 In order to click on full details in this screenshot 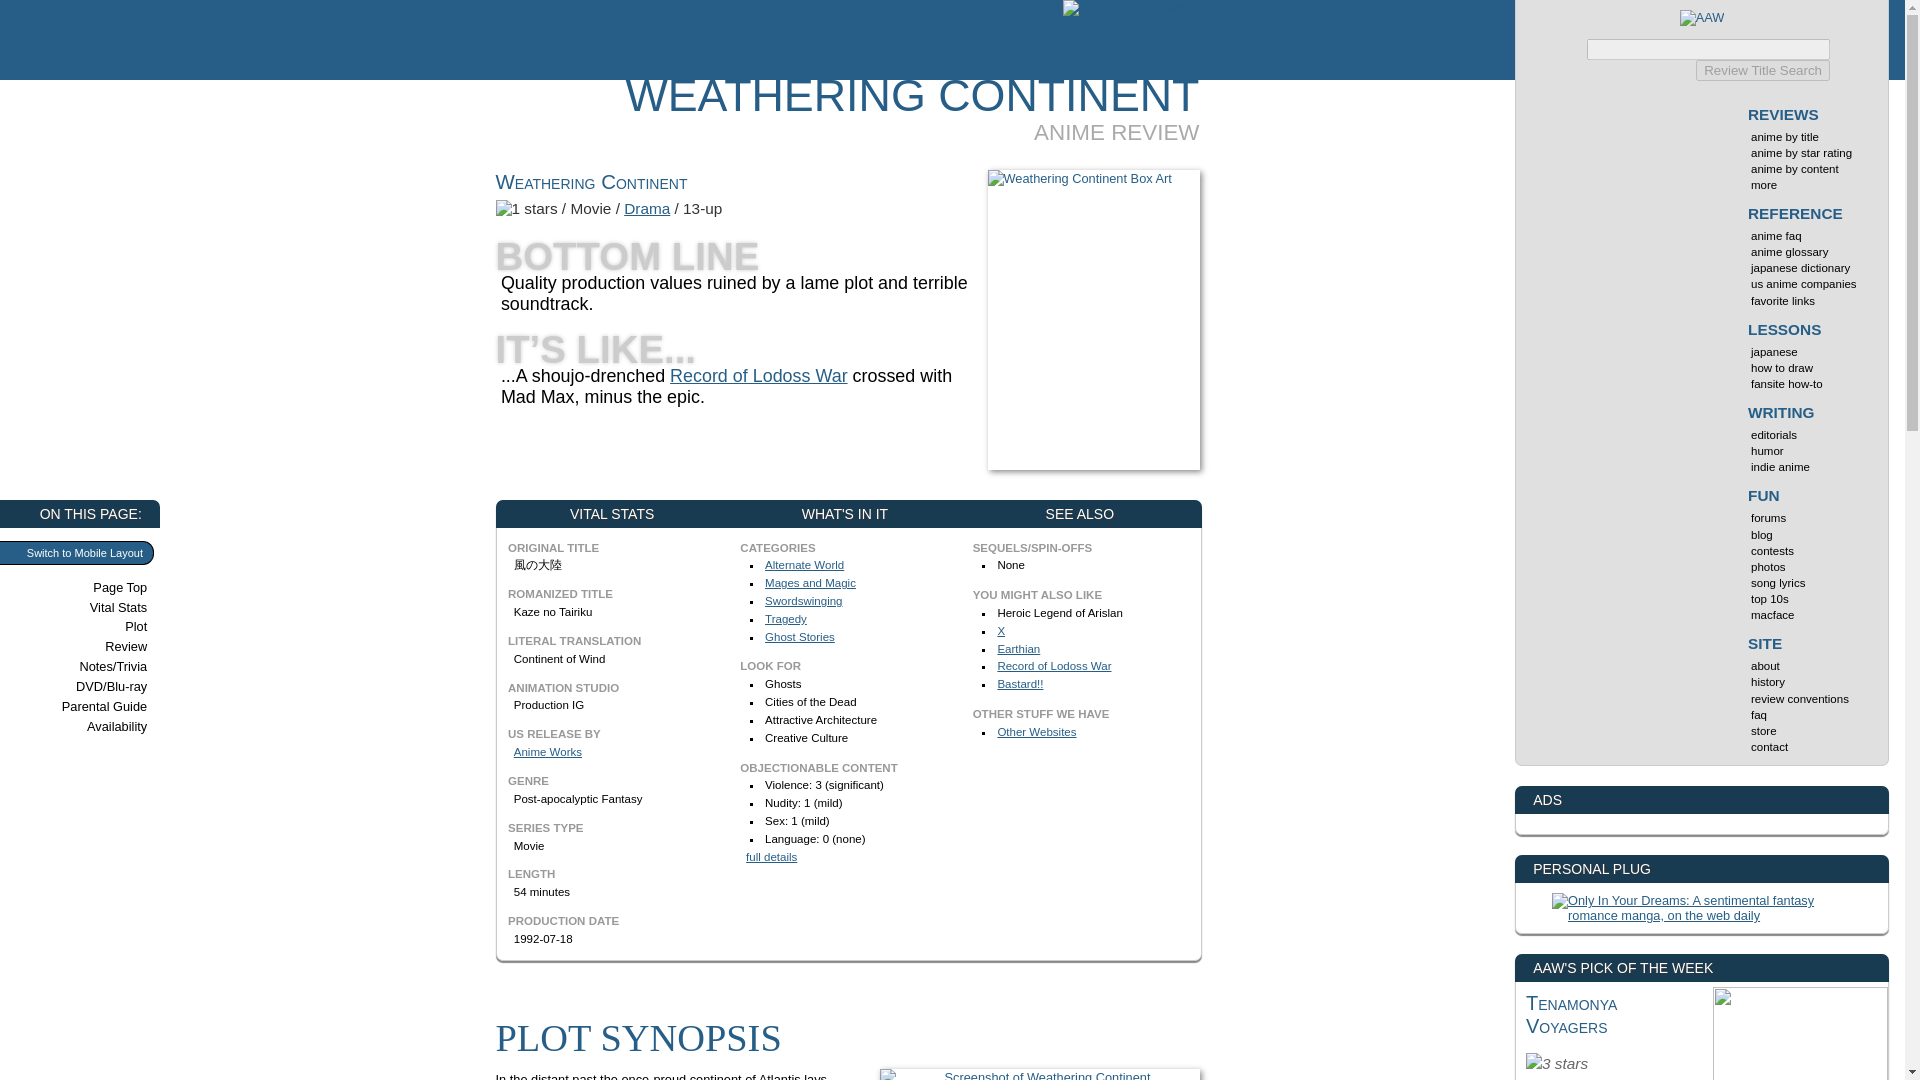, I will do `click(771, 856)`.